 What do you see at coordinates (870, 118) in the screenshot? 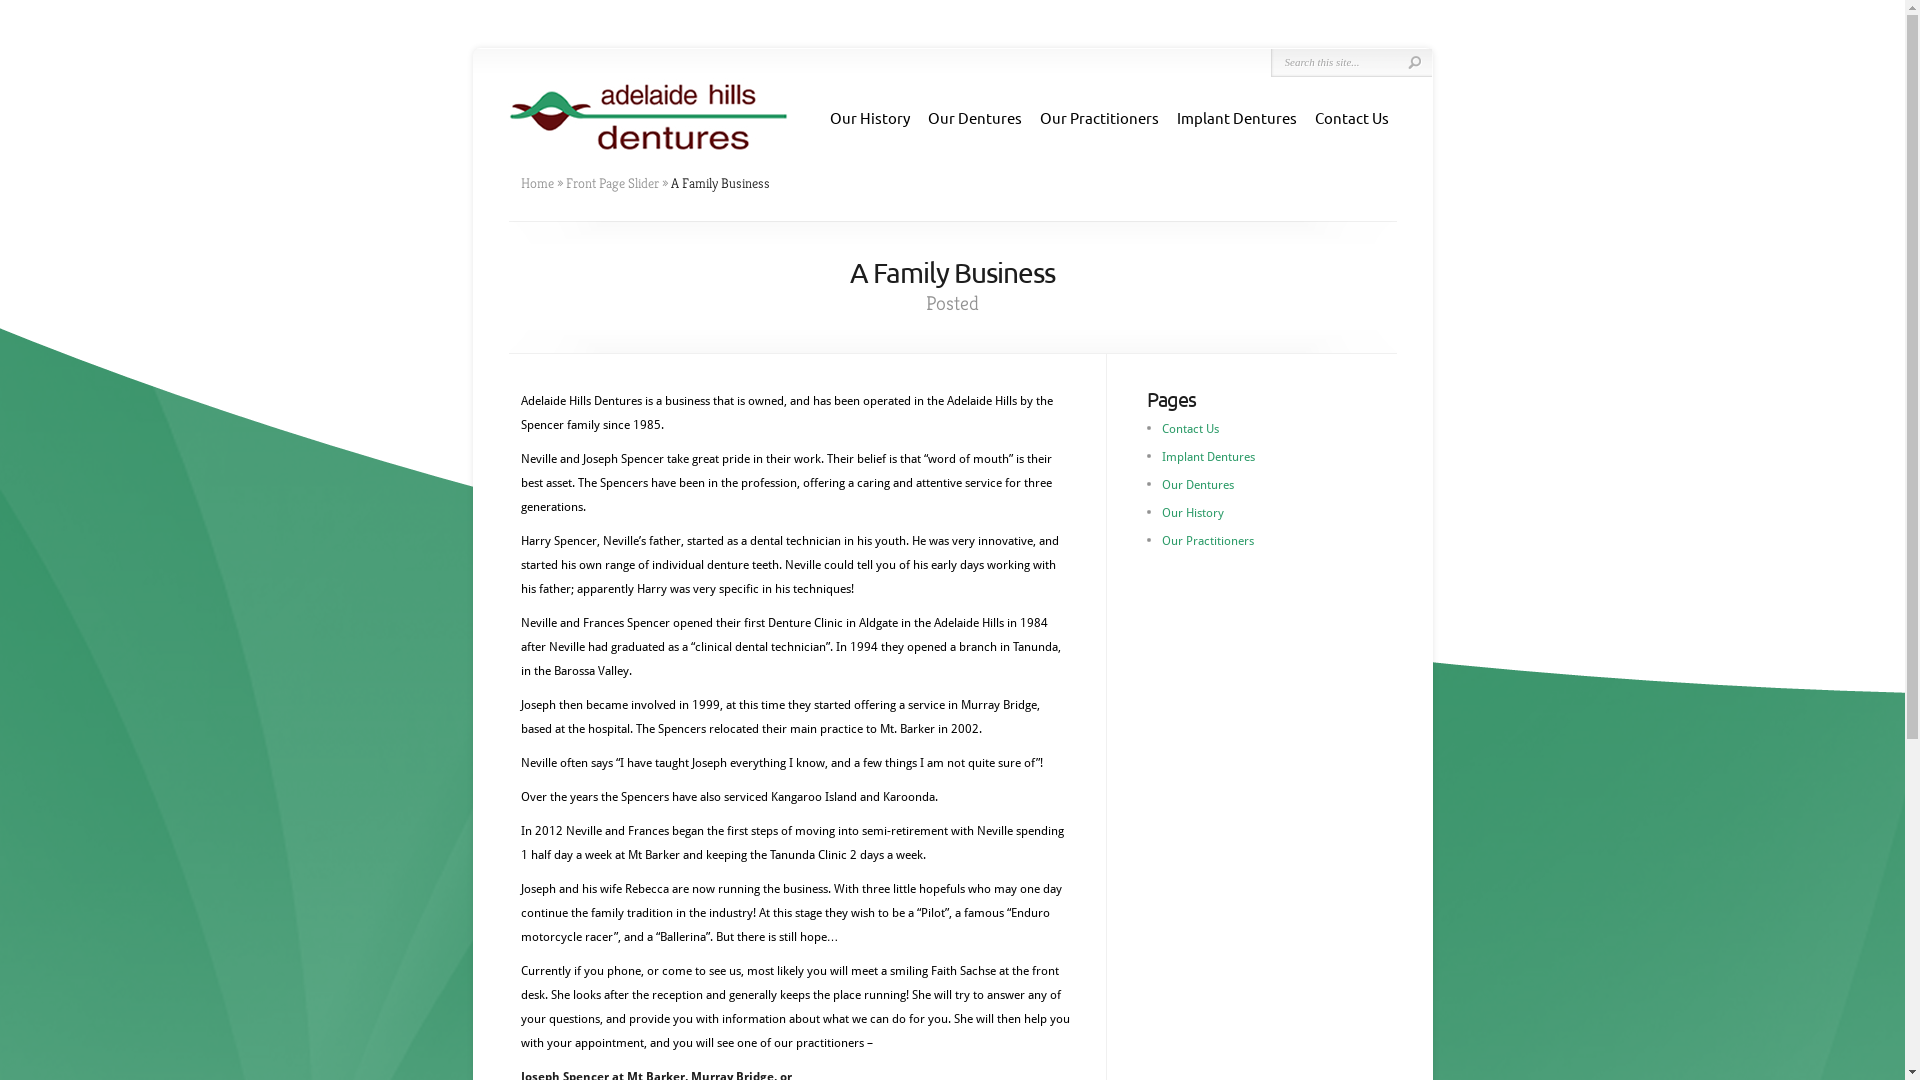
I see `Our History` at bounding box center [870, 118].